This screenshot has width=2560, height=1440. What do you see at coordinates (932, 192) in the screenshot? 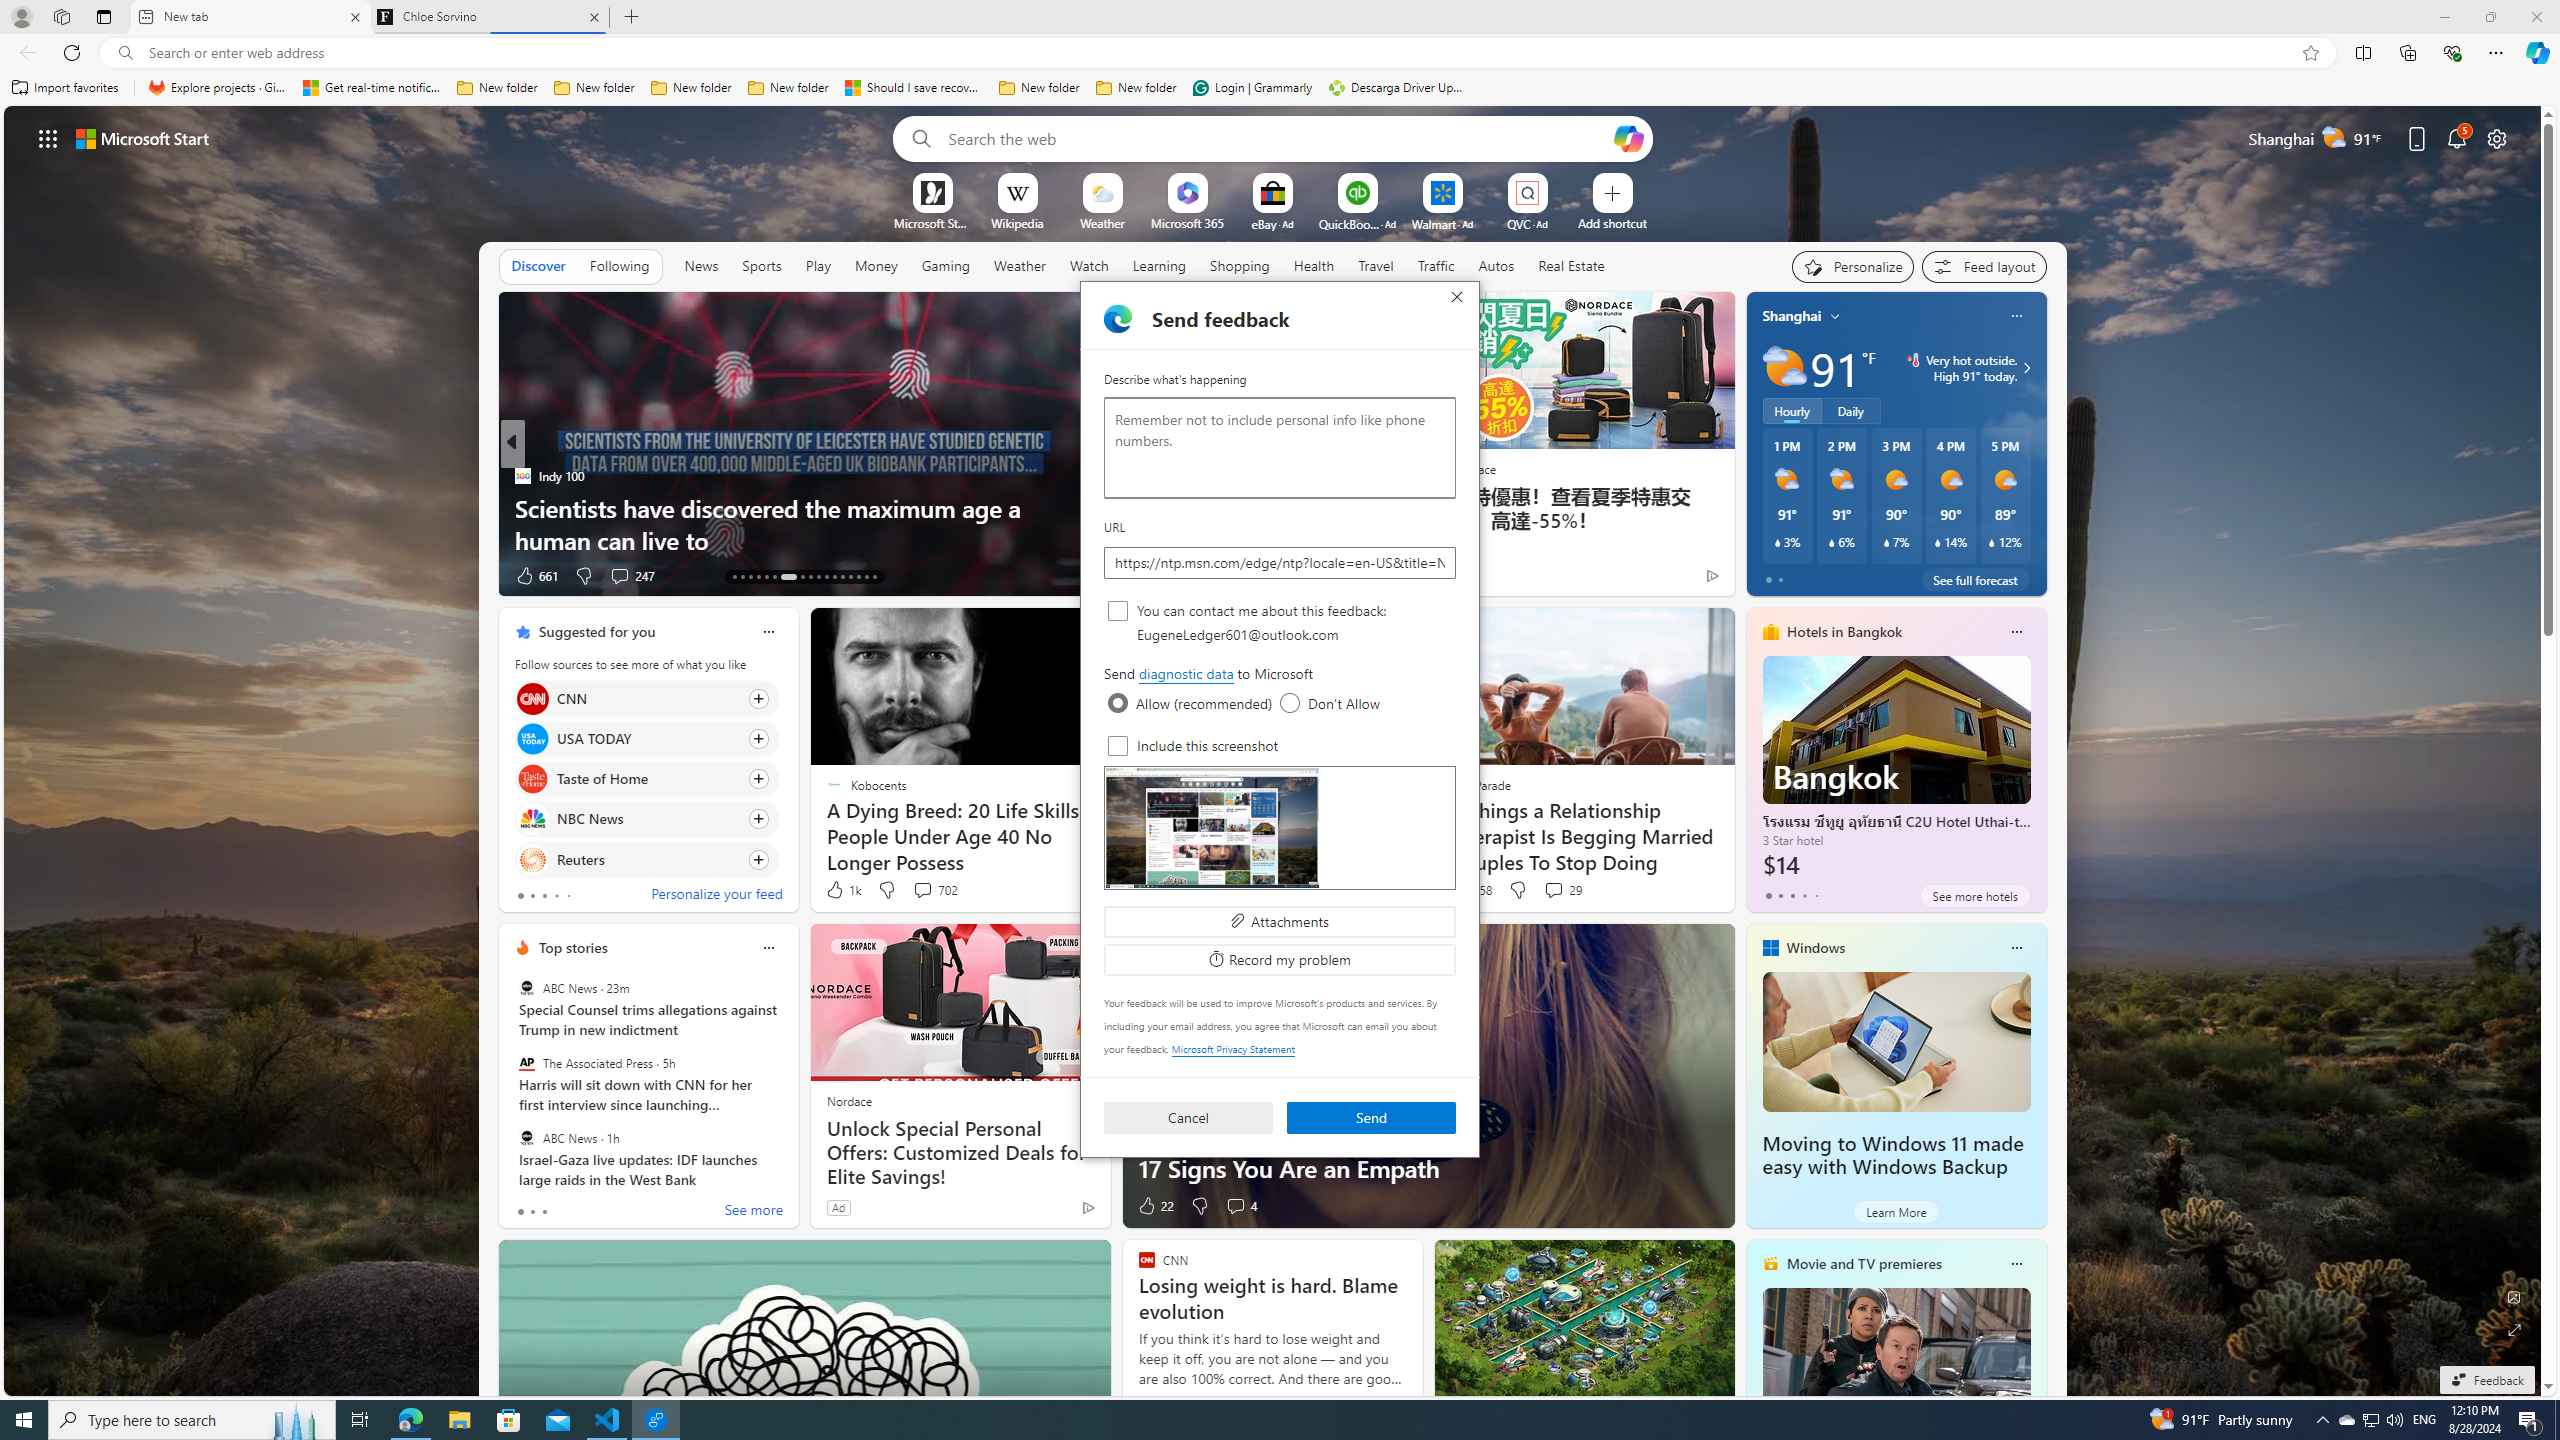
I see `To get missing image descriptions, open the context menu.` at bounding box center [932, 192].